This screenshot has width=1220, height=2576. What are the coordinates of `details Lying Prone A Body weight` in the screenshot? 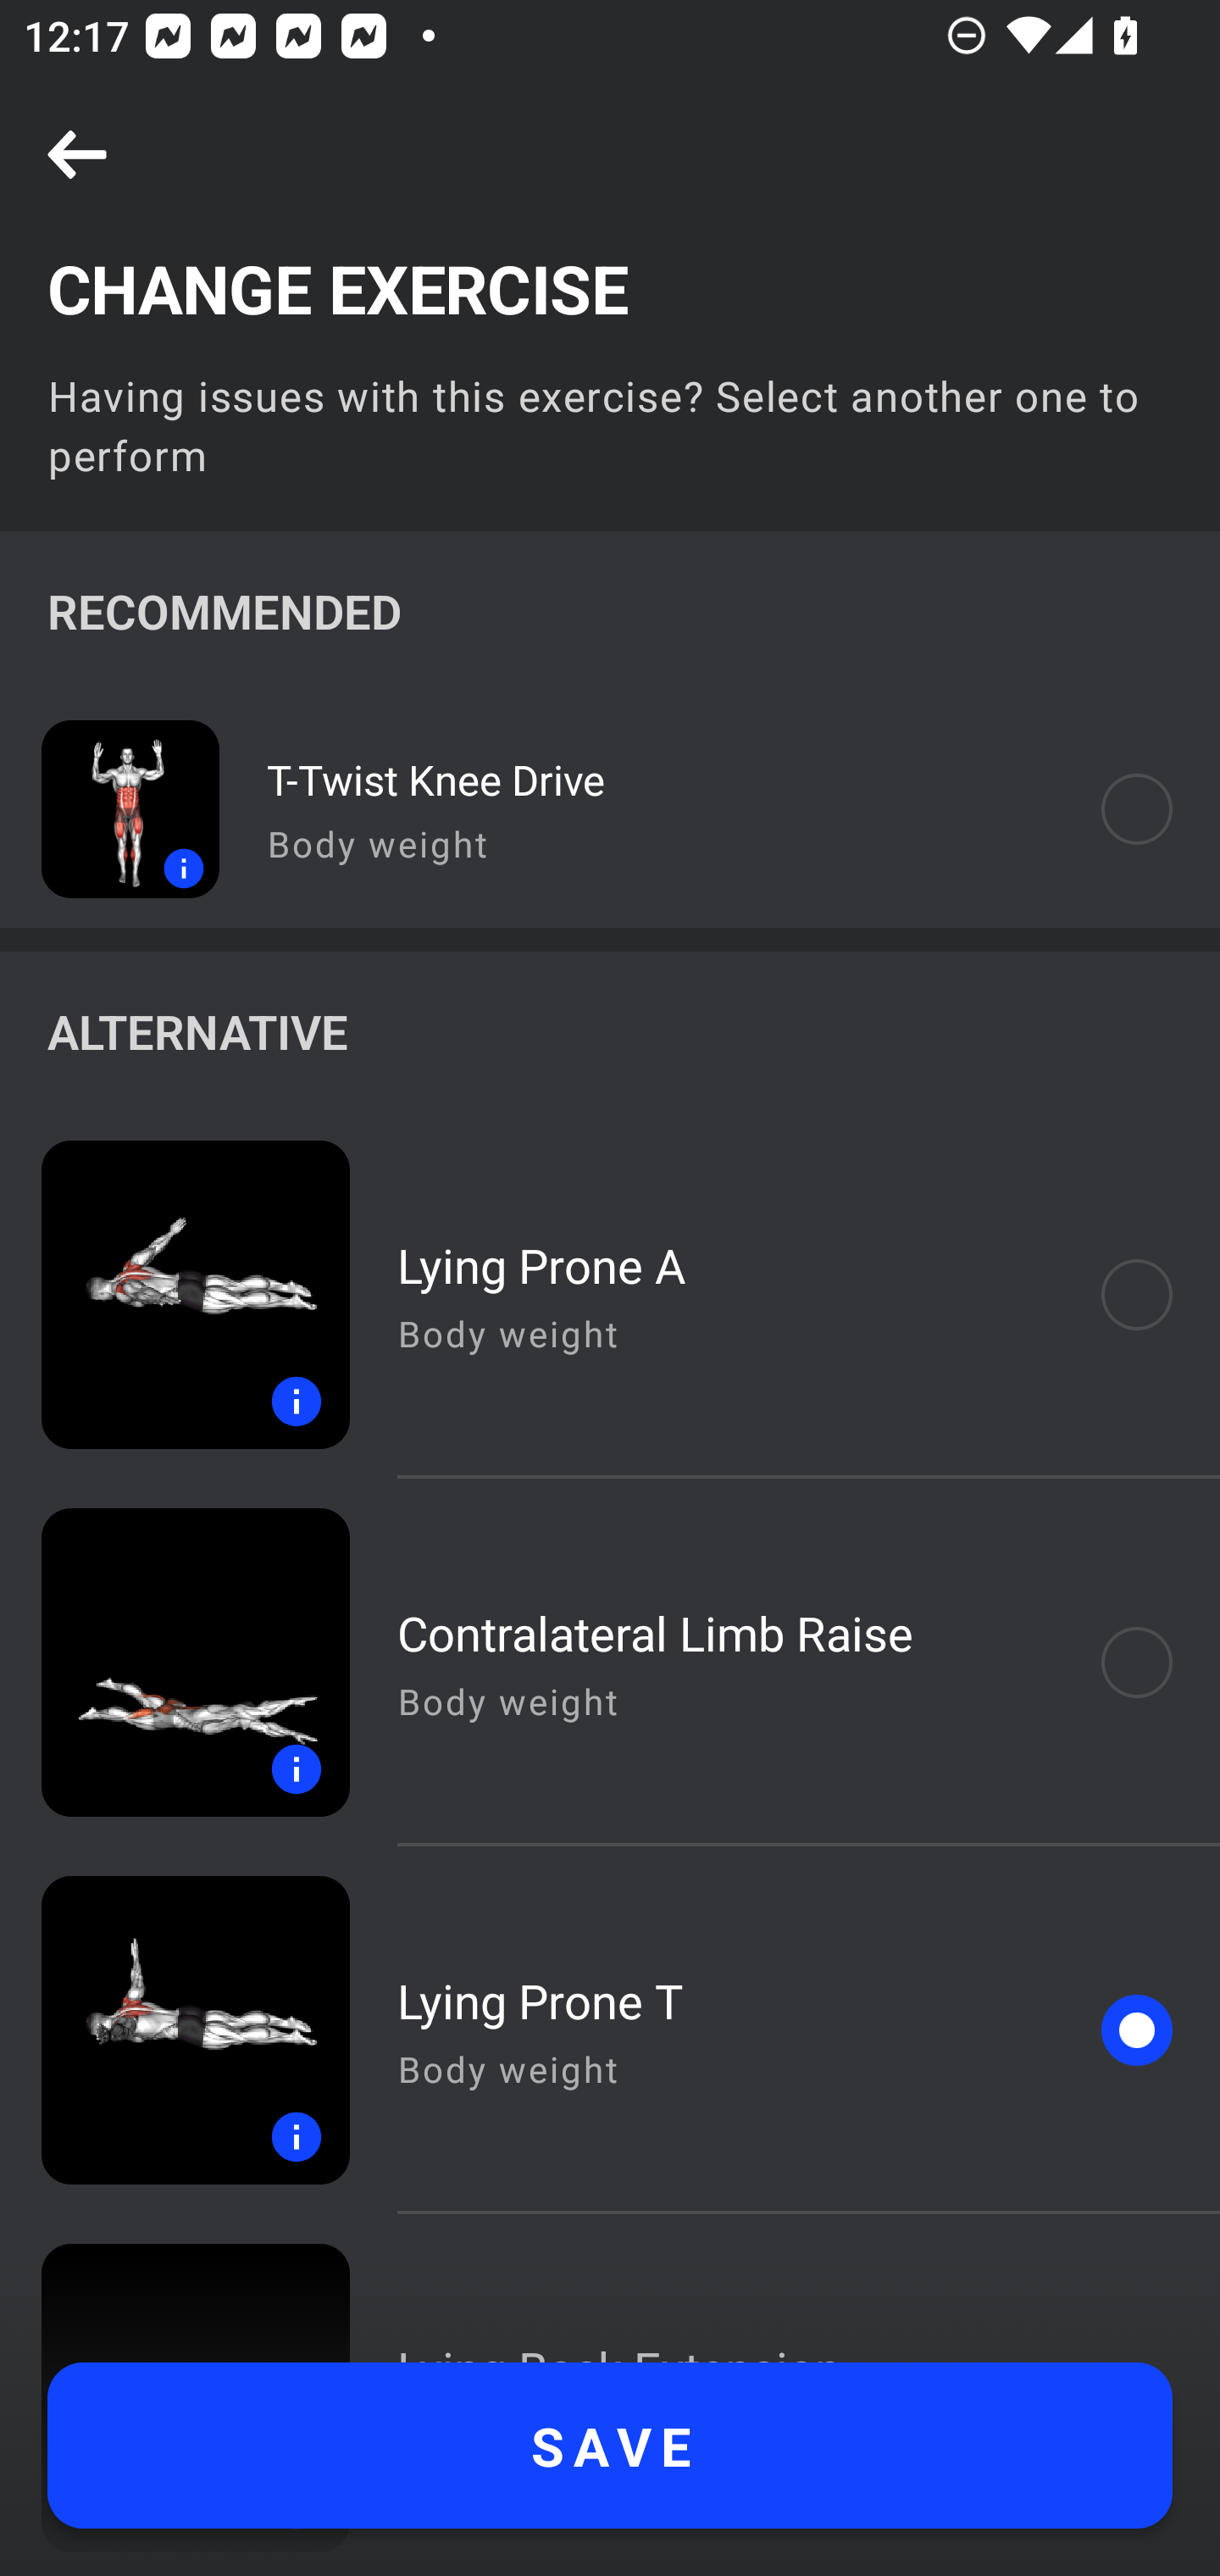 It's located at (610, 1294).